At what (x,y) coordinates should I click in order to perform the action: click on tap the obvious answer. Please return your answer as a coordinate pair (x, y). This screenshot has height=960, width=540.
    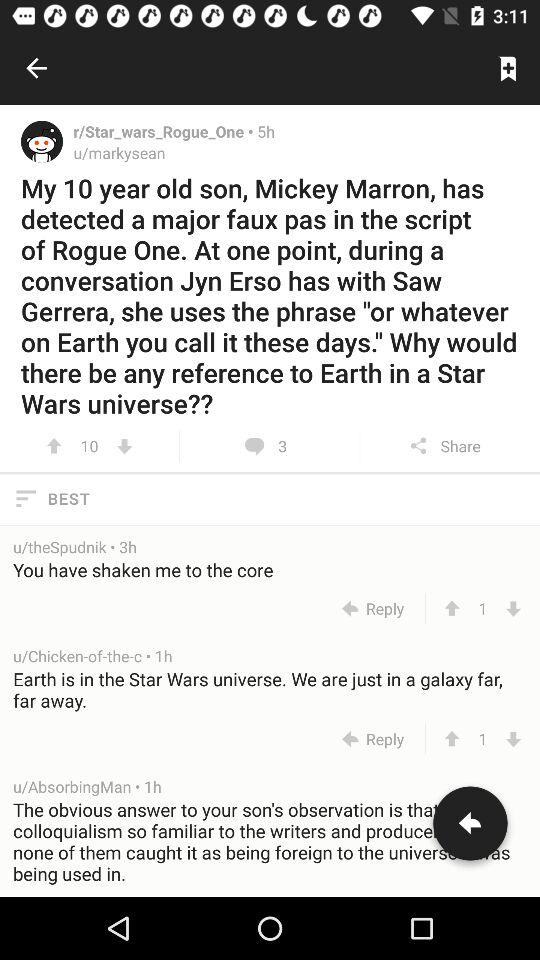
    Looking at the image, I should click on (271, 846).